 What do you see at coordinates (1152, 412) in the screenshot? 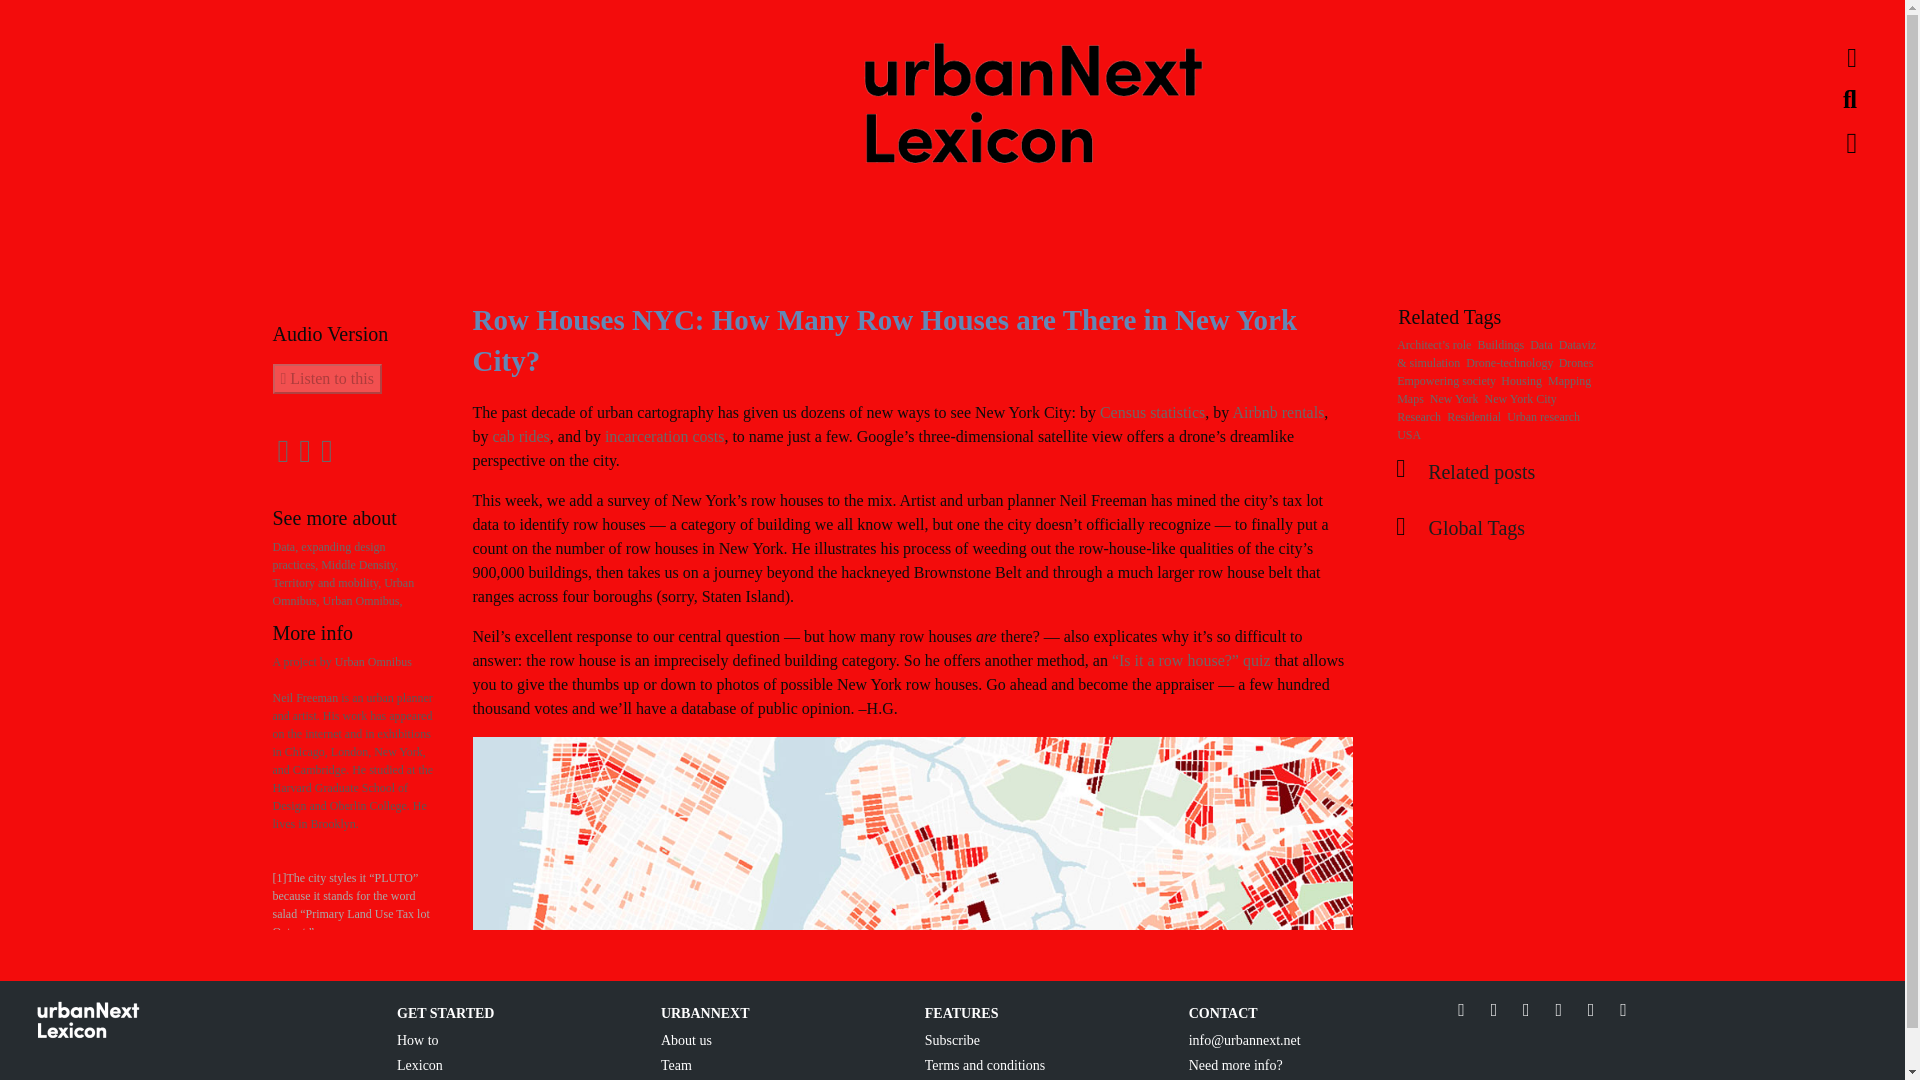
I see `Census statistics` at bounding box center [1152, 412].